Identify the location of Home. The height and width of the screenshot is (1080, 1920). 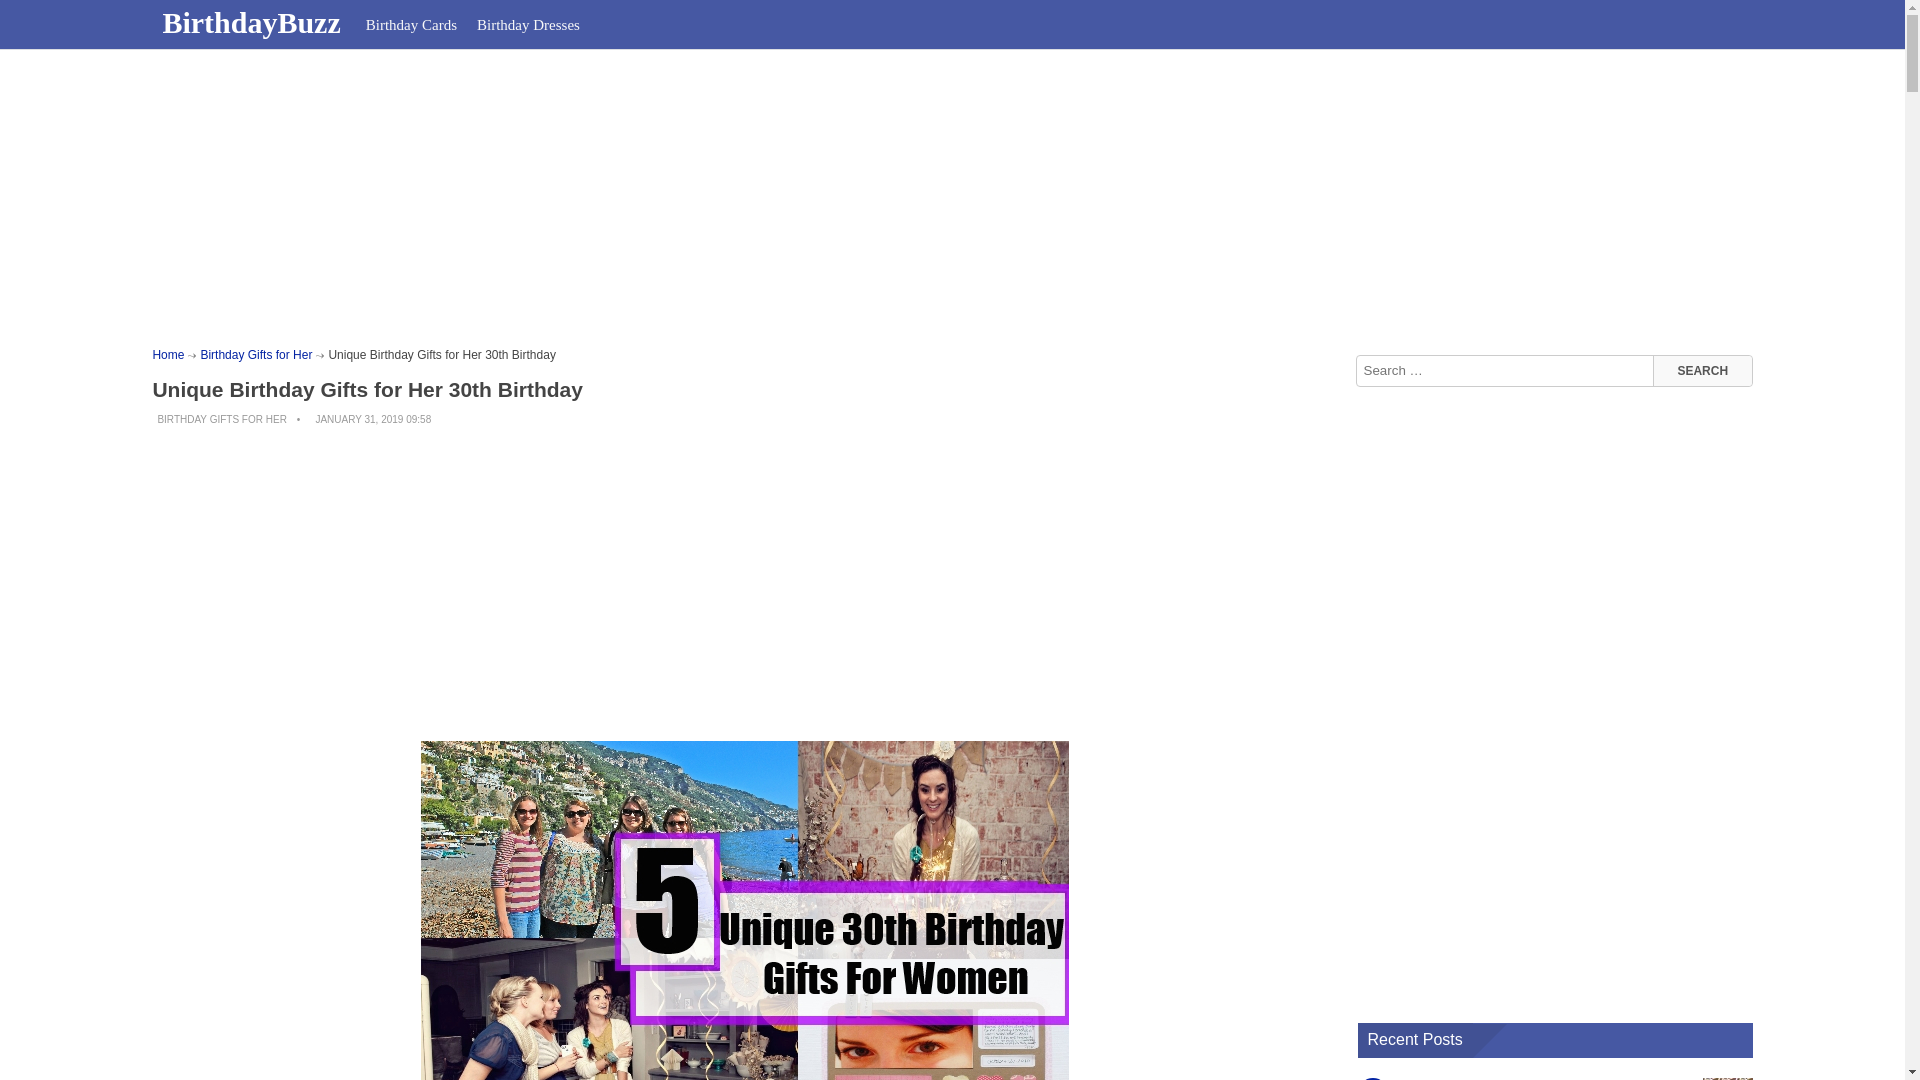
(168, 354).